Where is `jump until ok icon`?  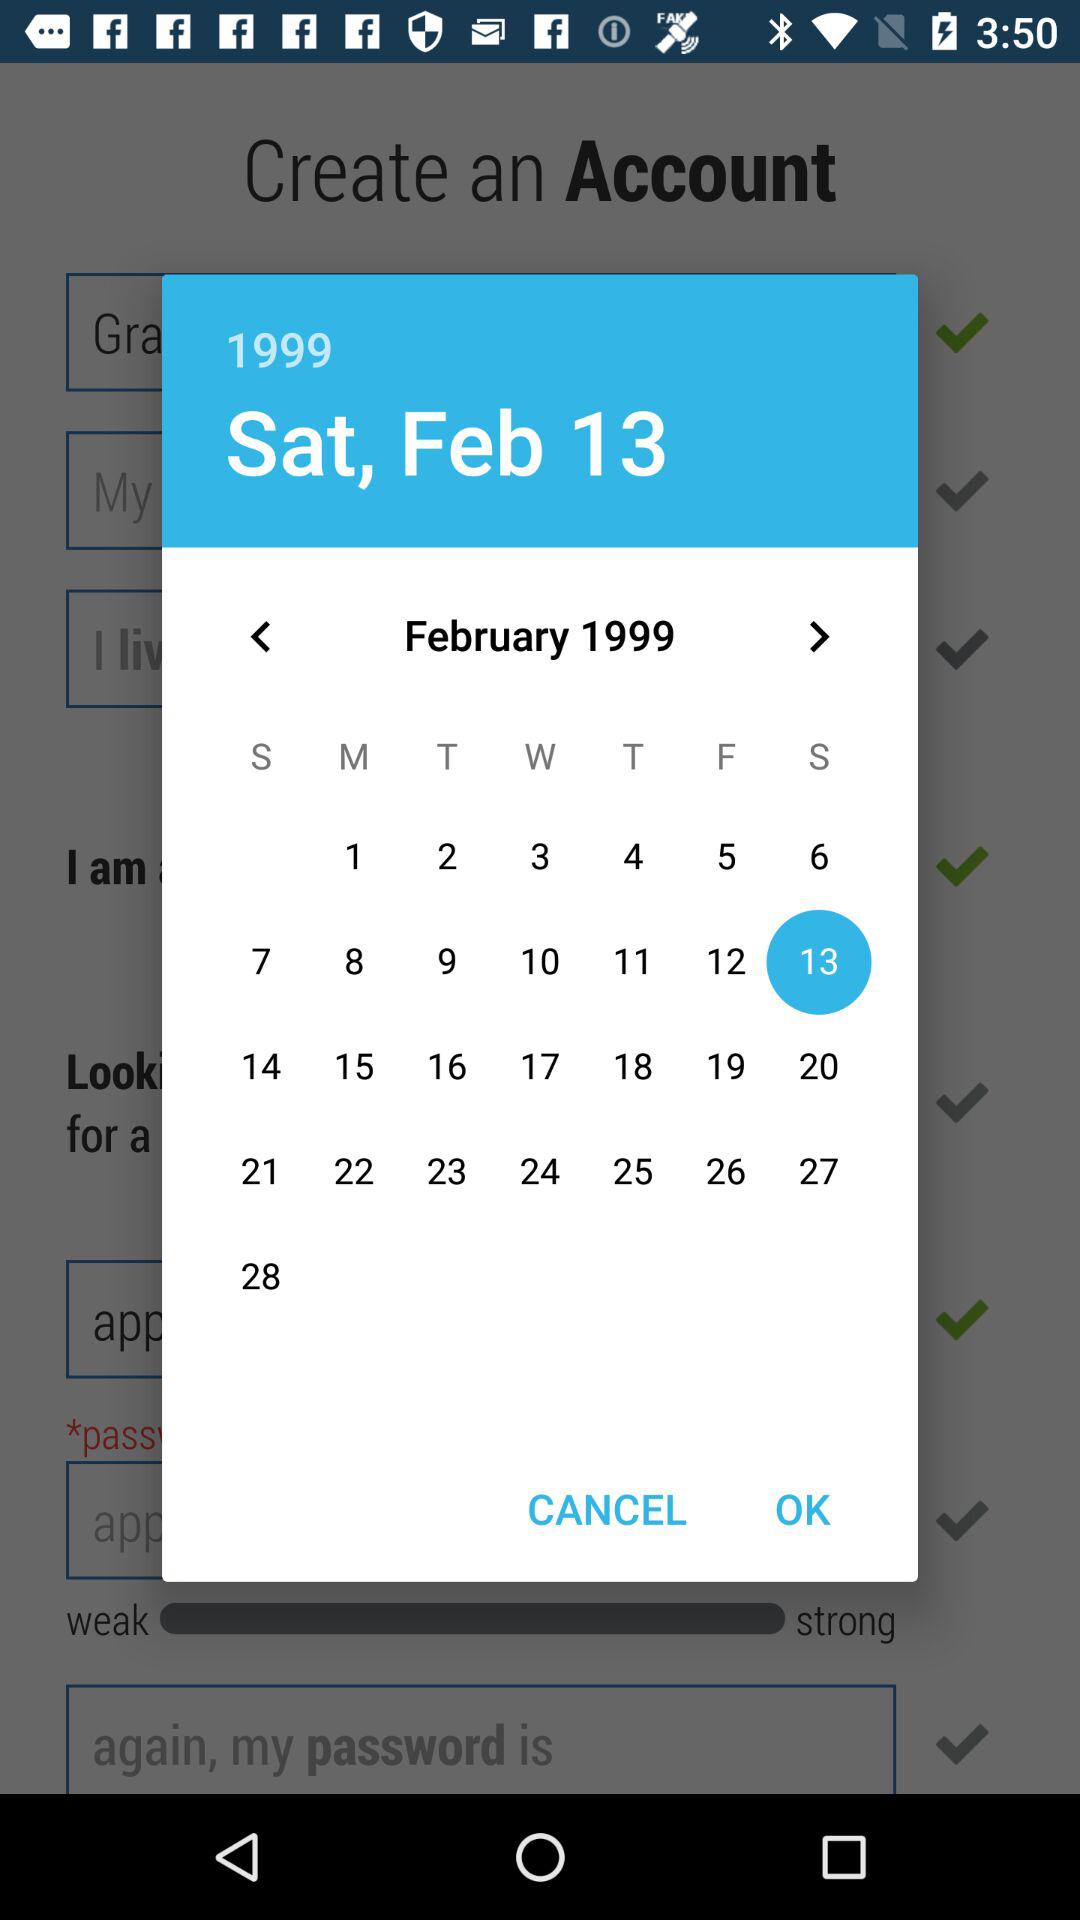
jump until ok icon is located at coordinates (802, 1508).